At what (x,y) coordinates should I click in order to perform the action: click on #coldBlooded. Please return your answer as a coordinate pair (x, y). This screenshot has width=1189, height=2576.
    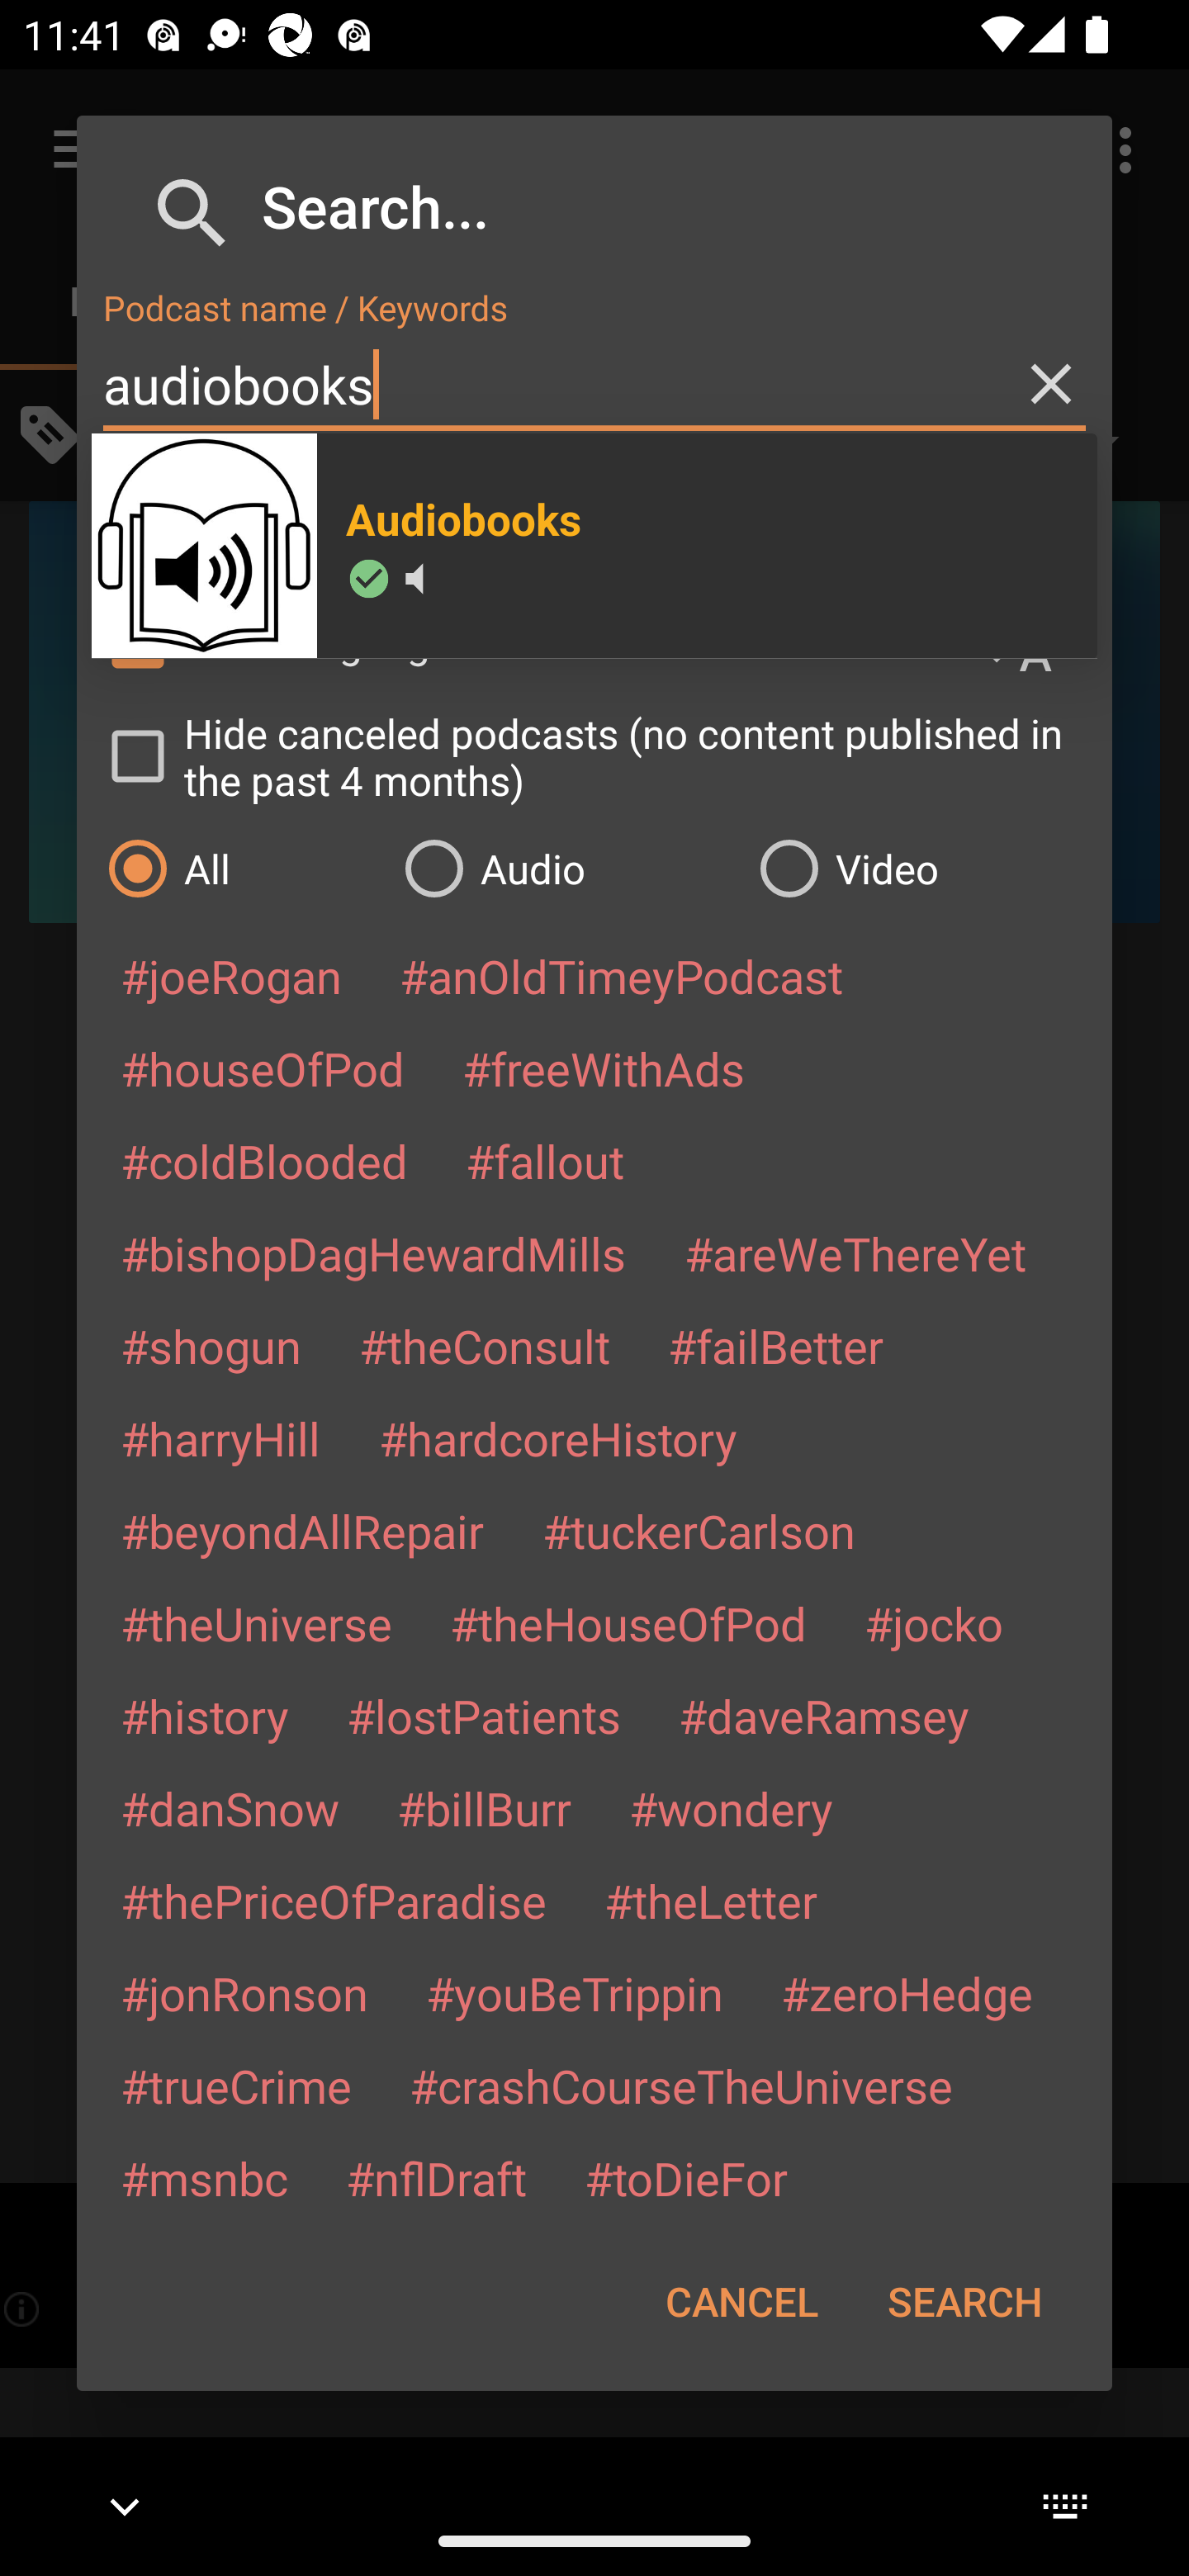
    Looking at the image, I should click on (263, 1160).